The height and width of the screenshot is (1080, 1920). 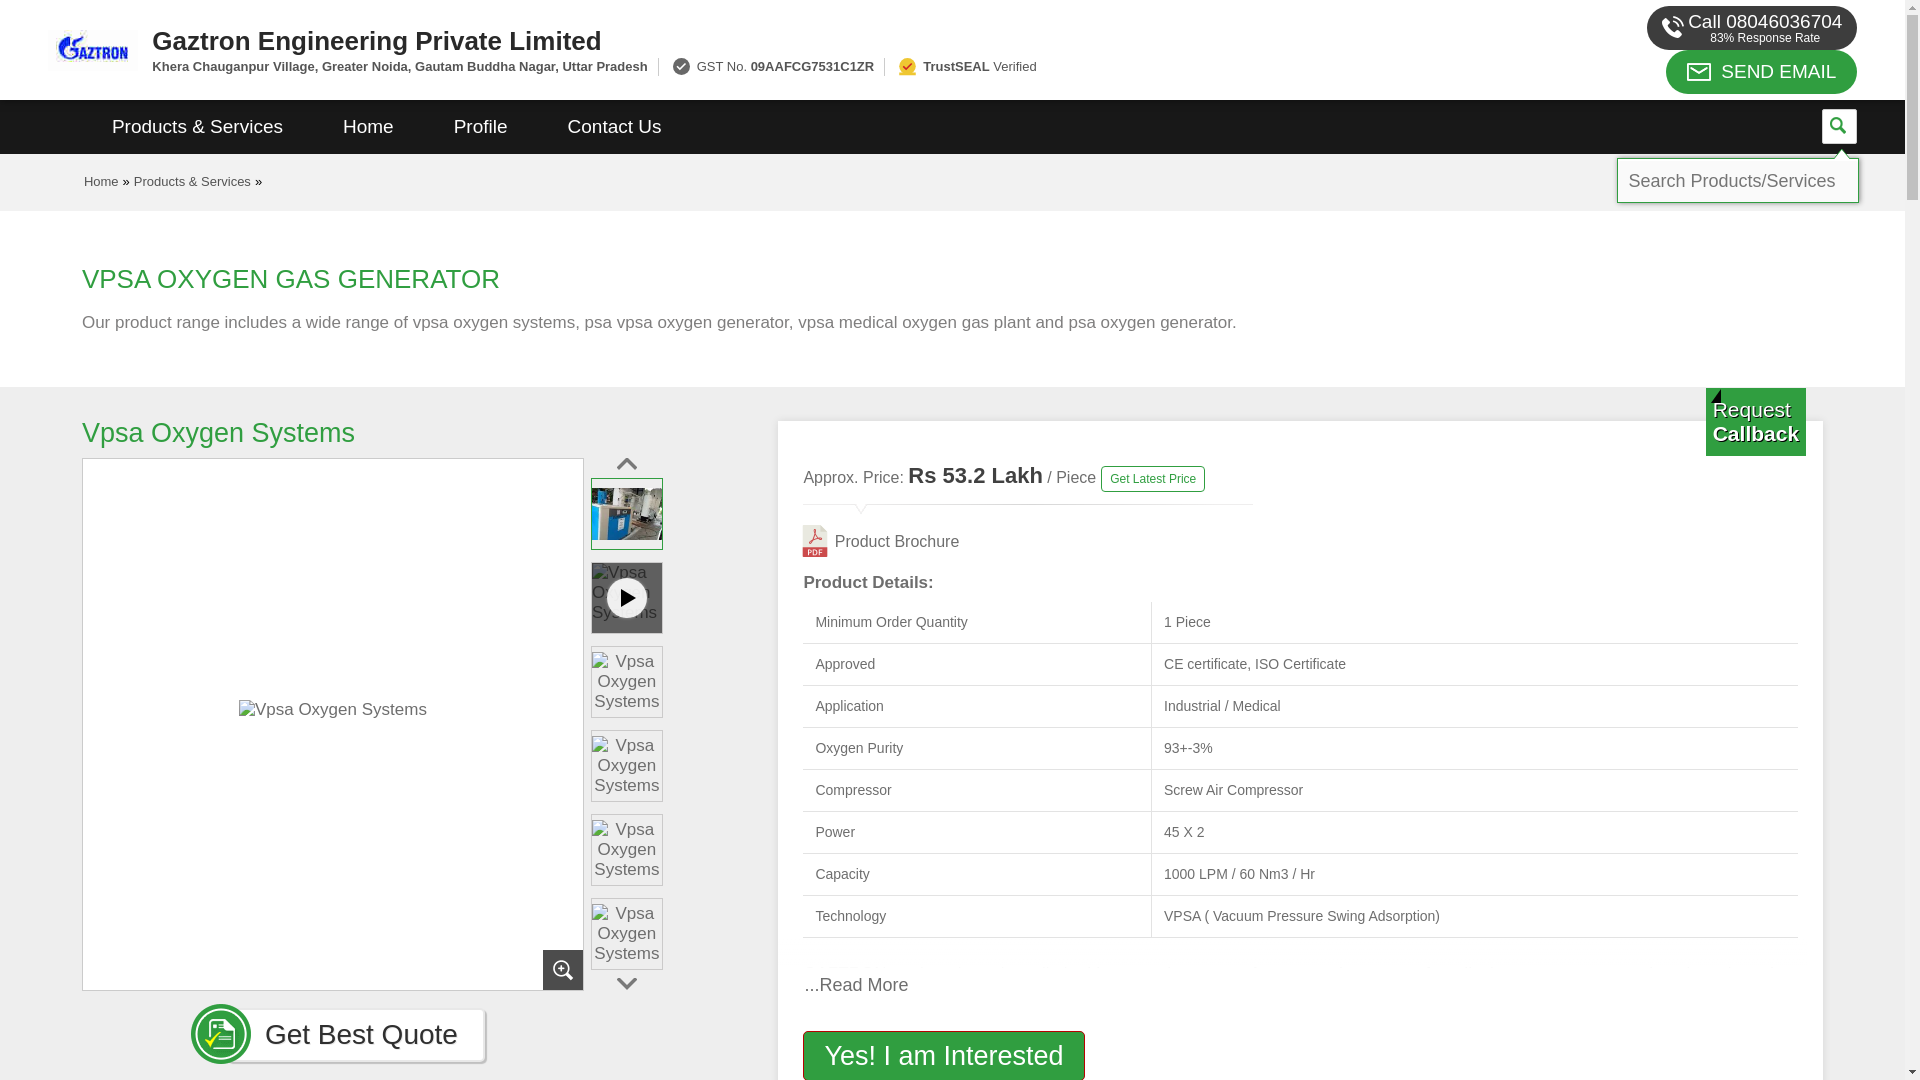 What do you see at coordinates (728, 40) in the screenshot?
I see `Gaztron Engineering Private Limited` at bounding box center [728, 40].